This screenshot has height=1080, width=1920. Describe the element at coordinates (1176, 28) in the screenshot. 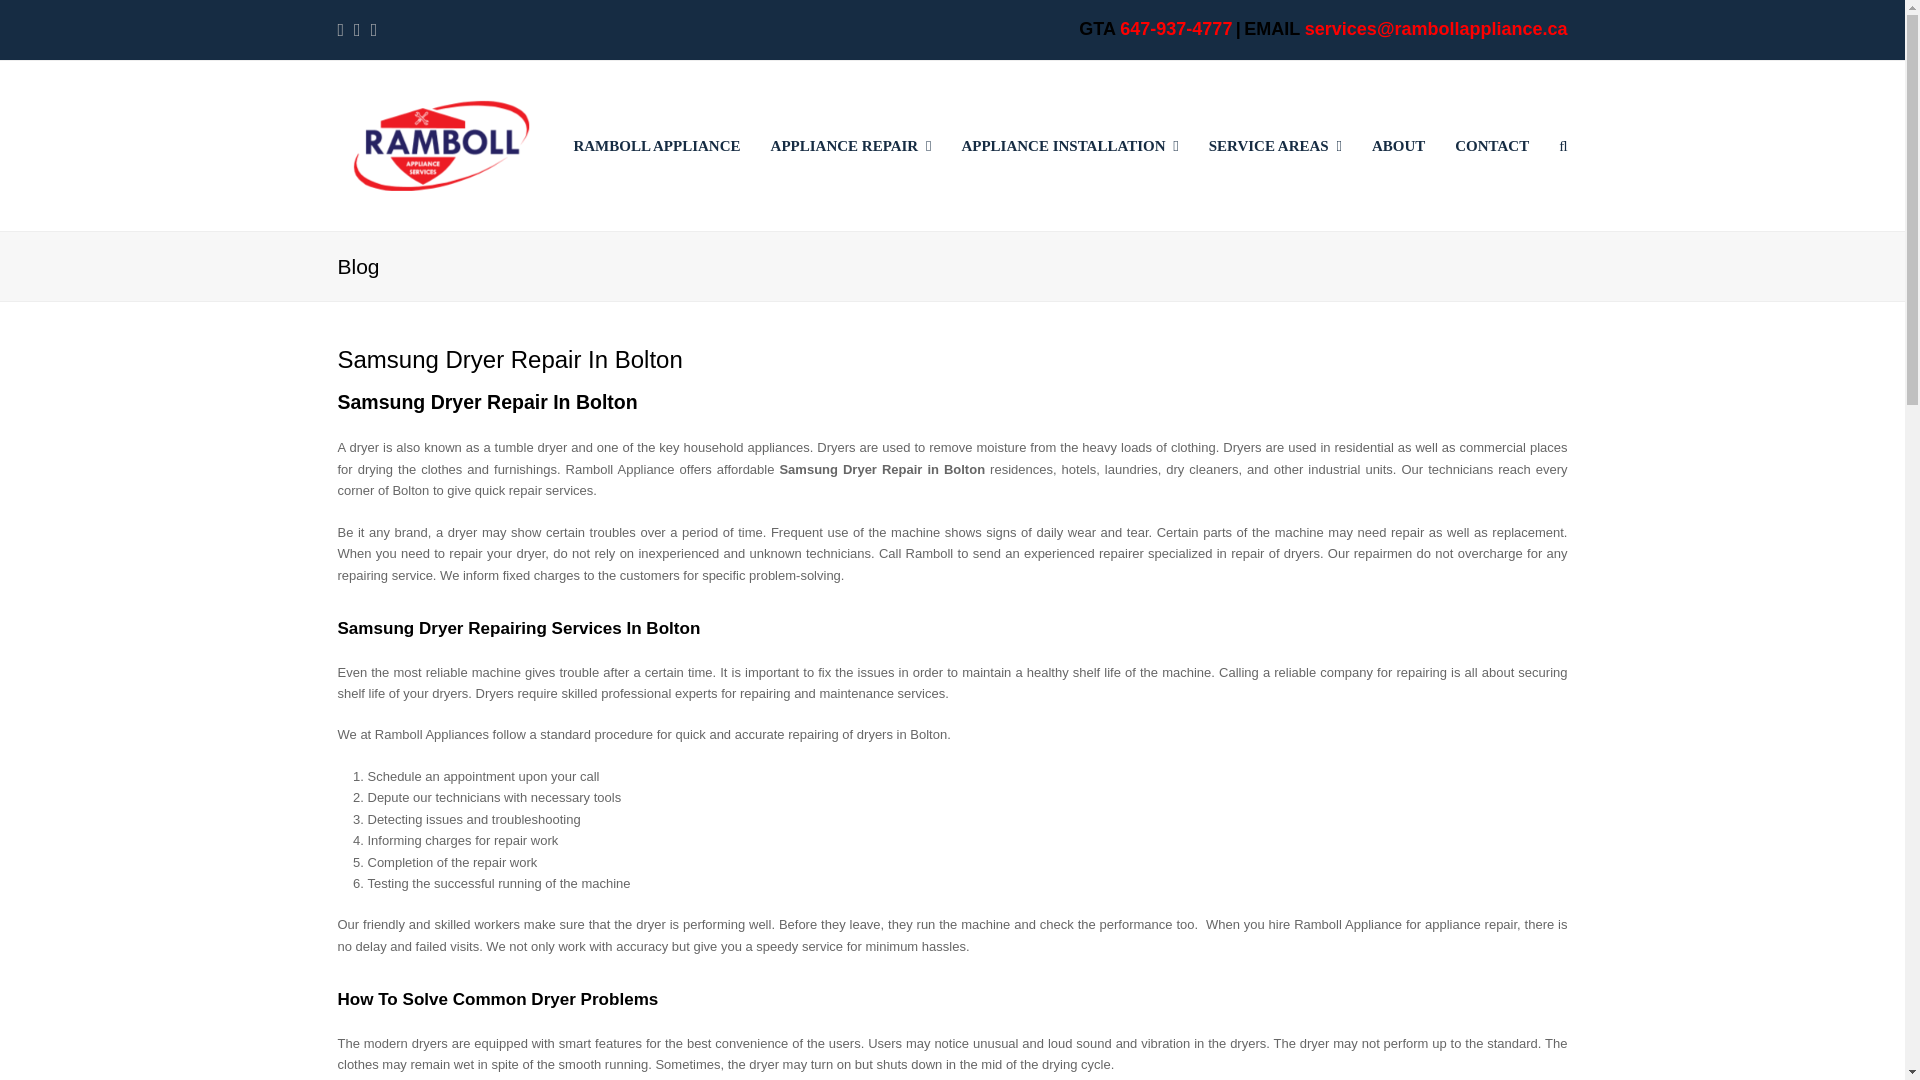

I see `647-937-4777` at that location.